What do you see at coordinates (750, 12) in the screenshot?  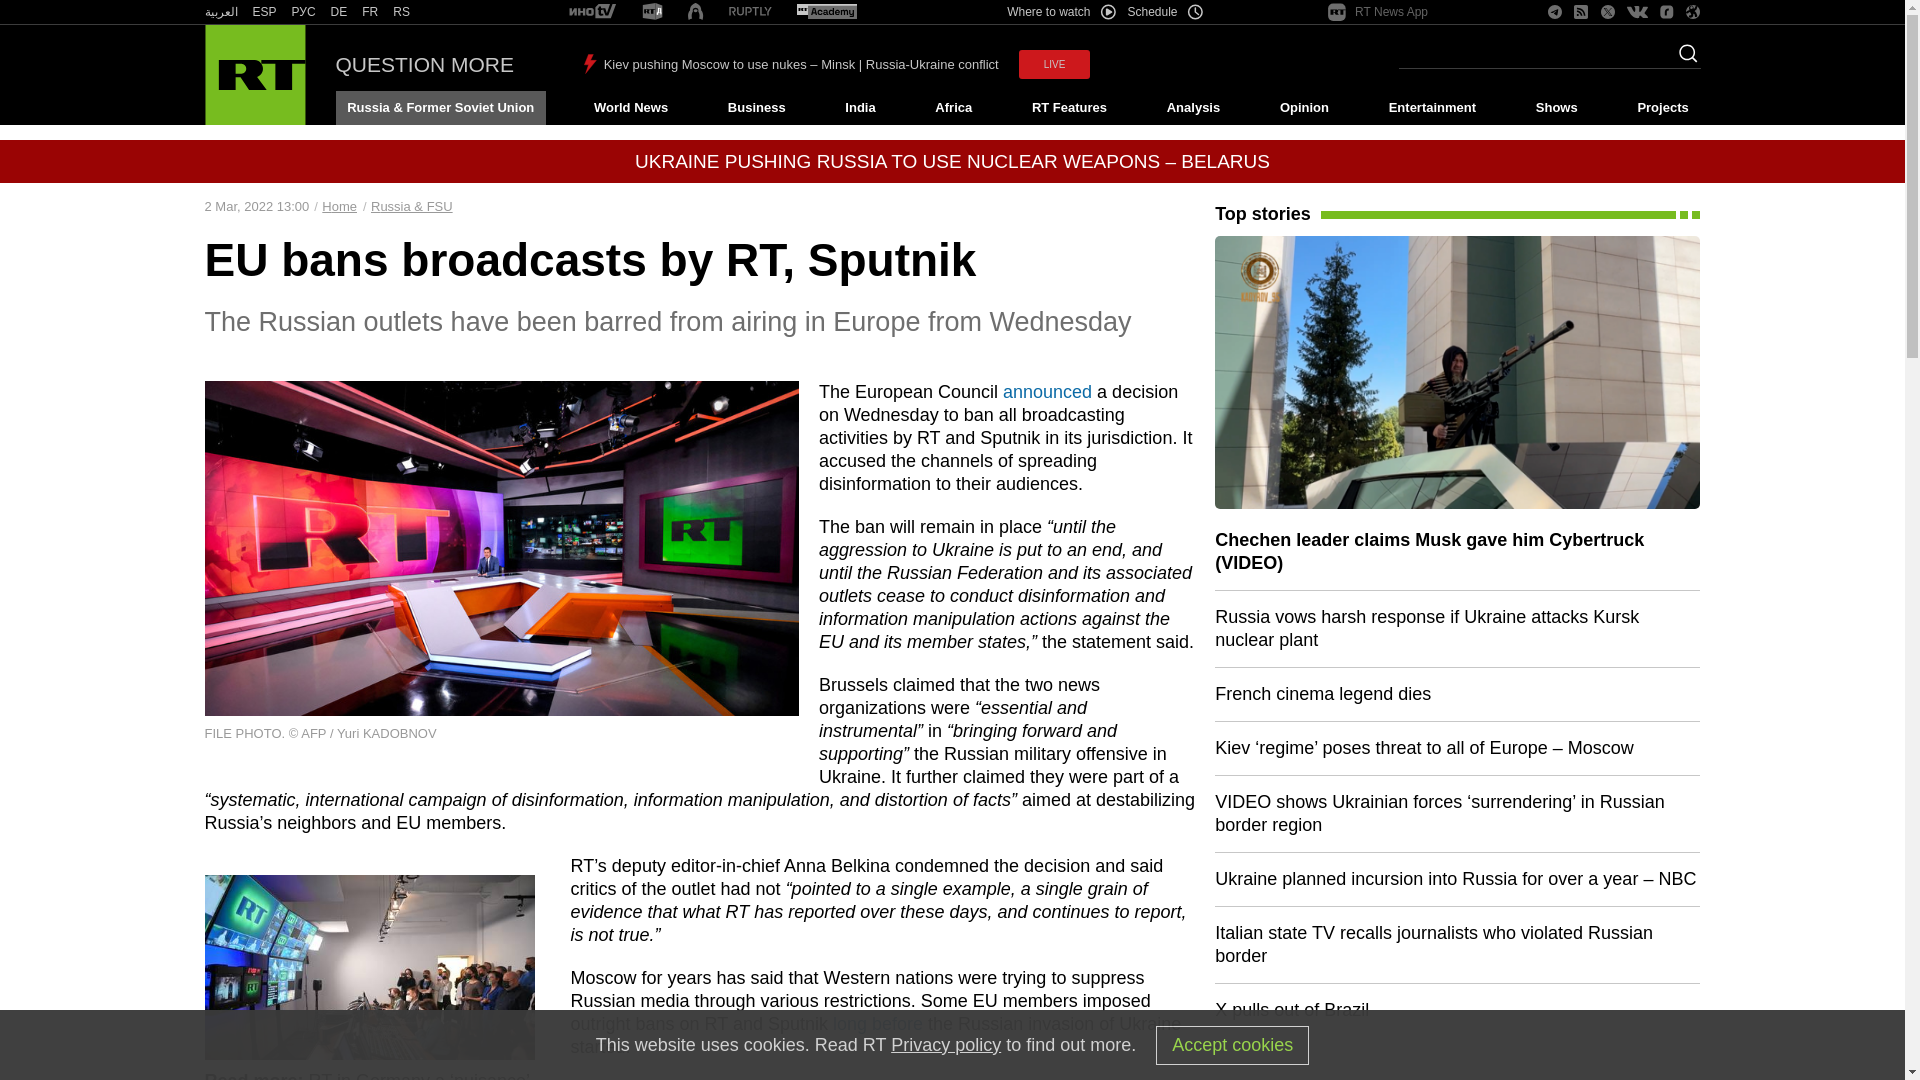 I see `RT ` at bounding box center [750, 12].